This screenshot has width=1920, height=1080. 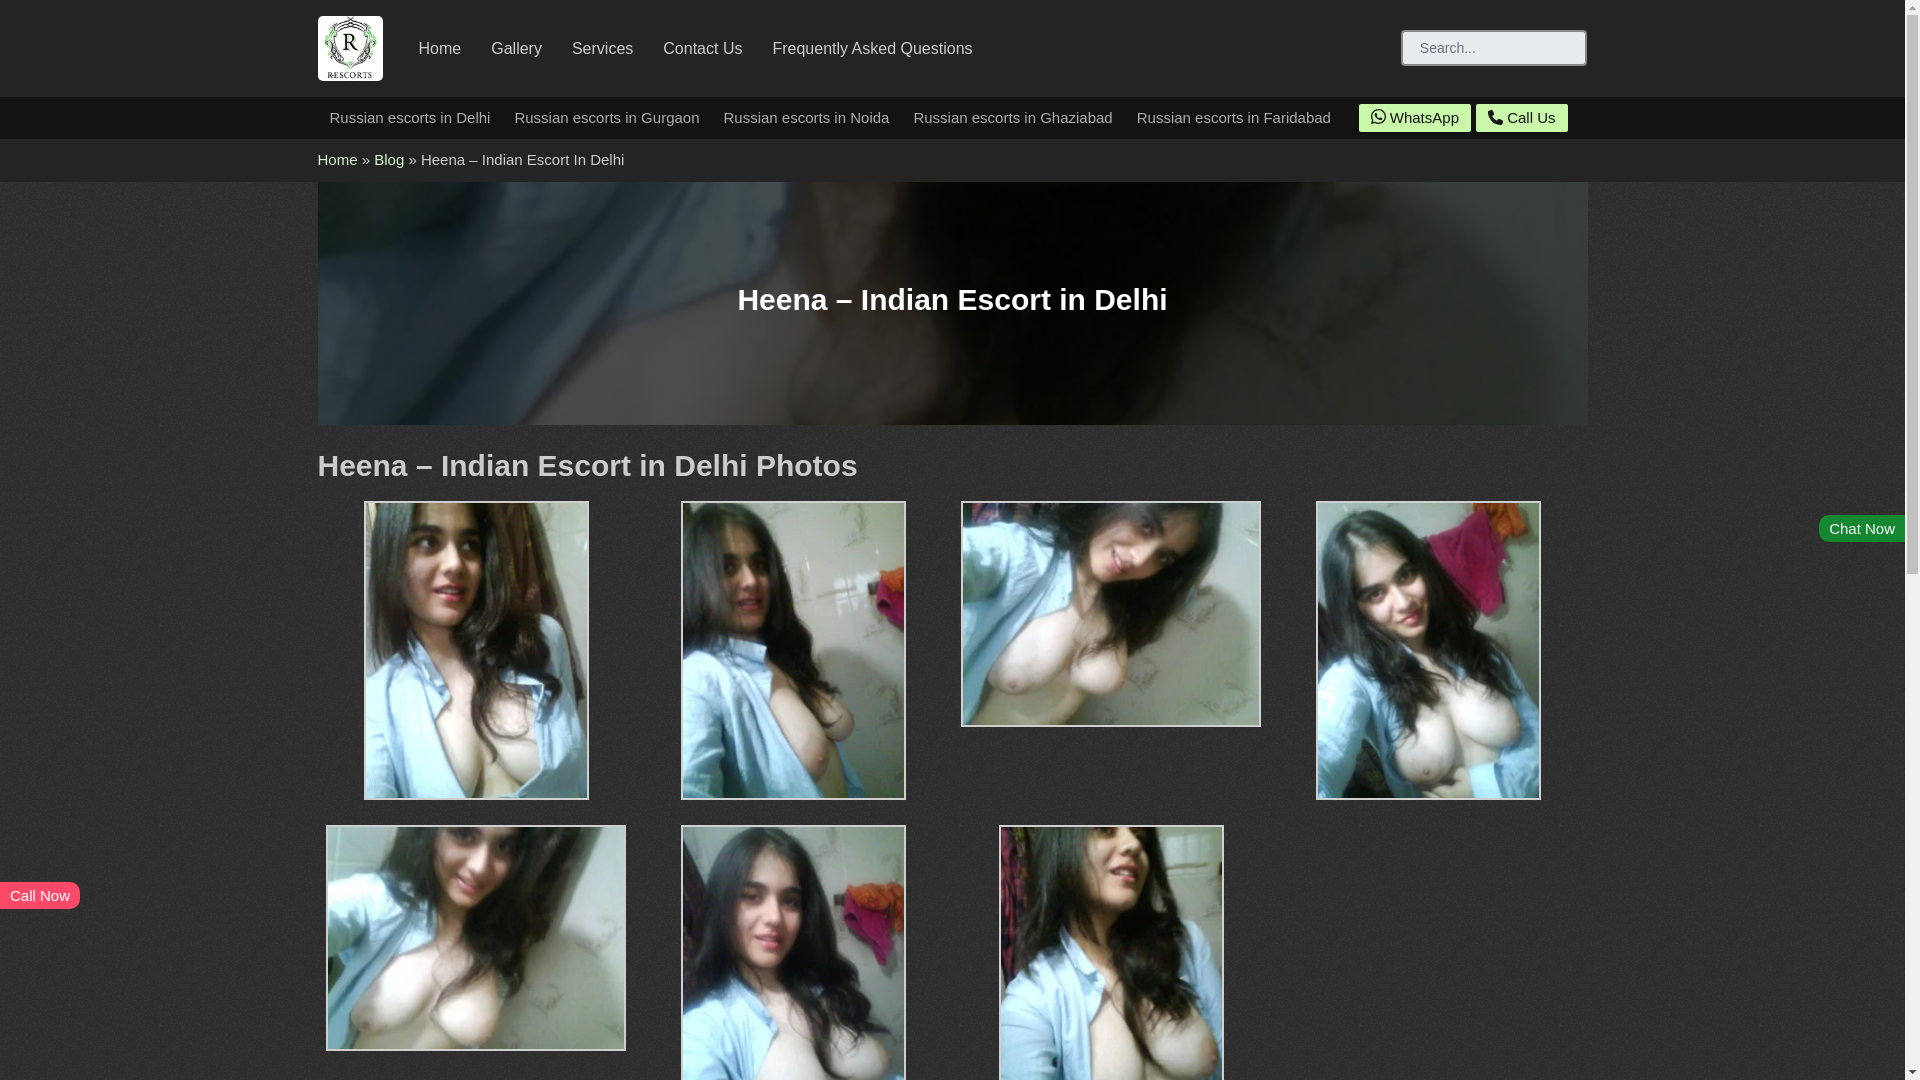 I want to click on Russian escorts in Delhi, so click(x=410, y=117).